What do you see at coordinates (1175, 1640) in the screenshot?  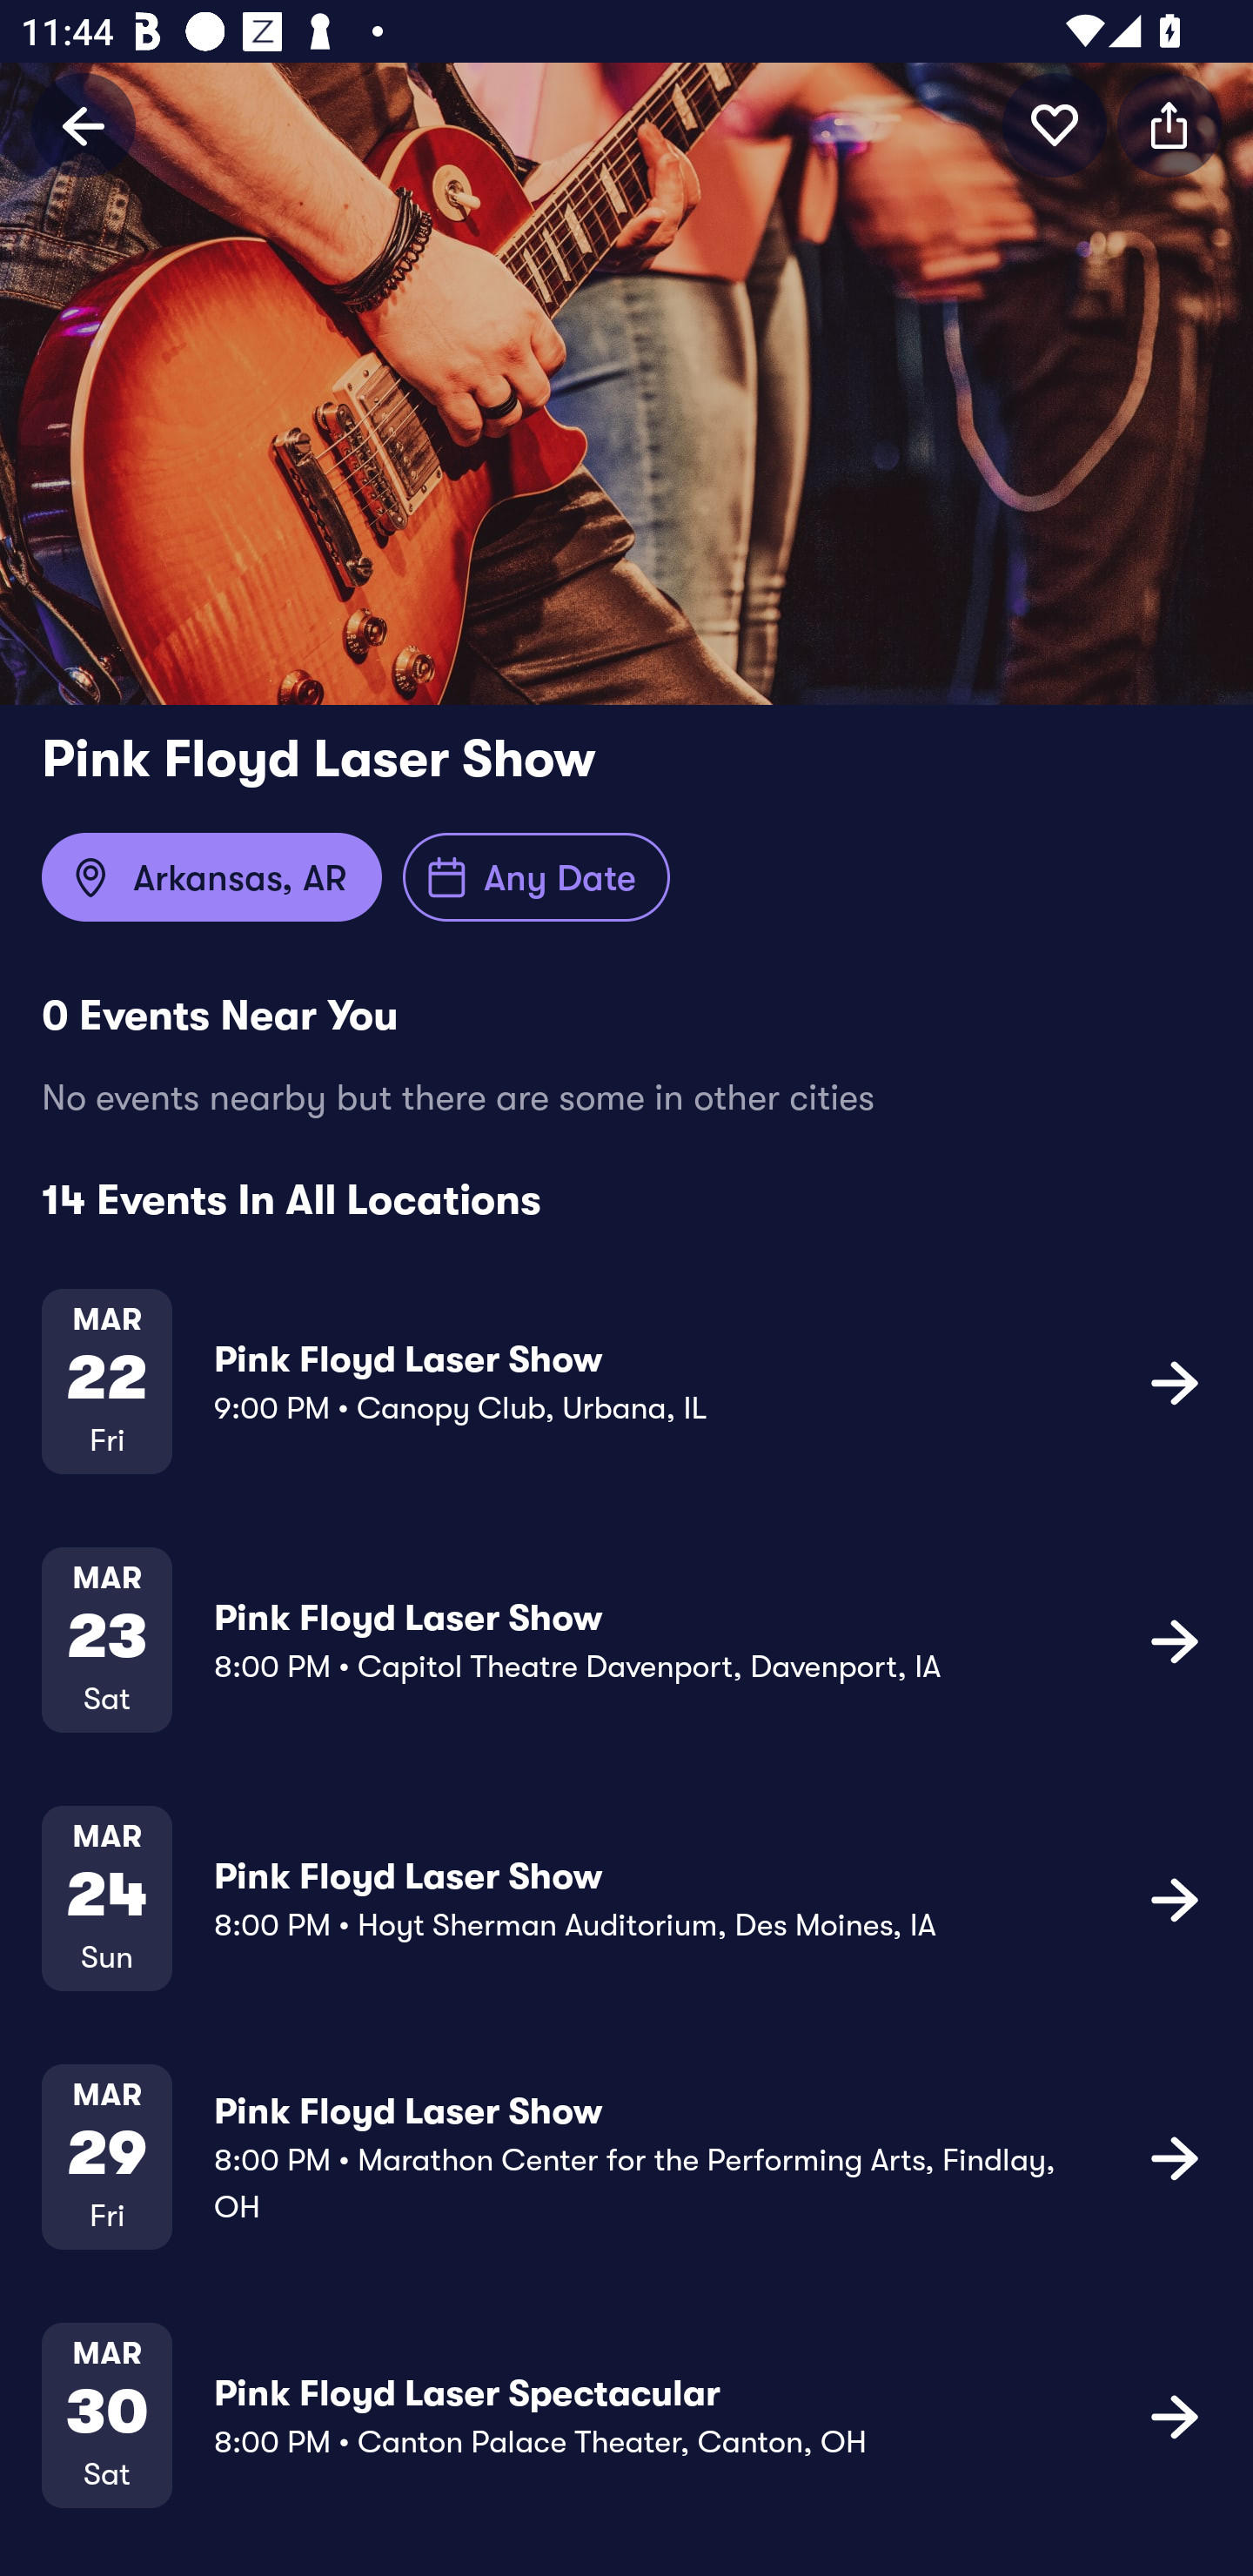 I see `icon button` at bounding box center [1175, 1640].